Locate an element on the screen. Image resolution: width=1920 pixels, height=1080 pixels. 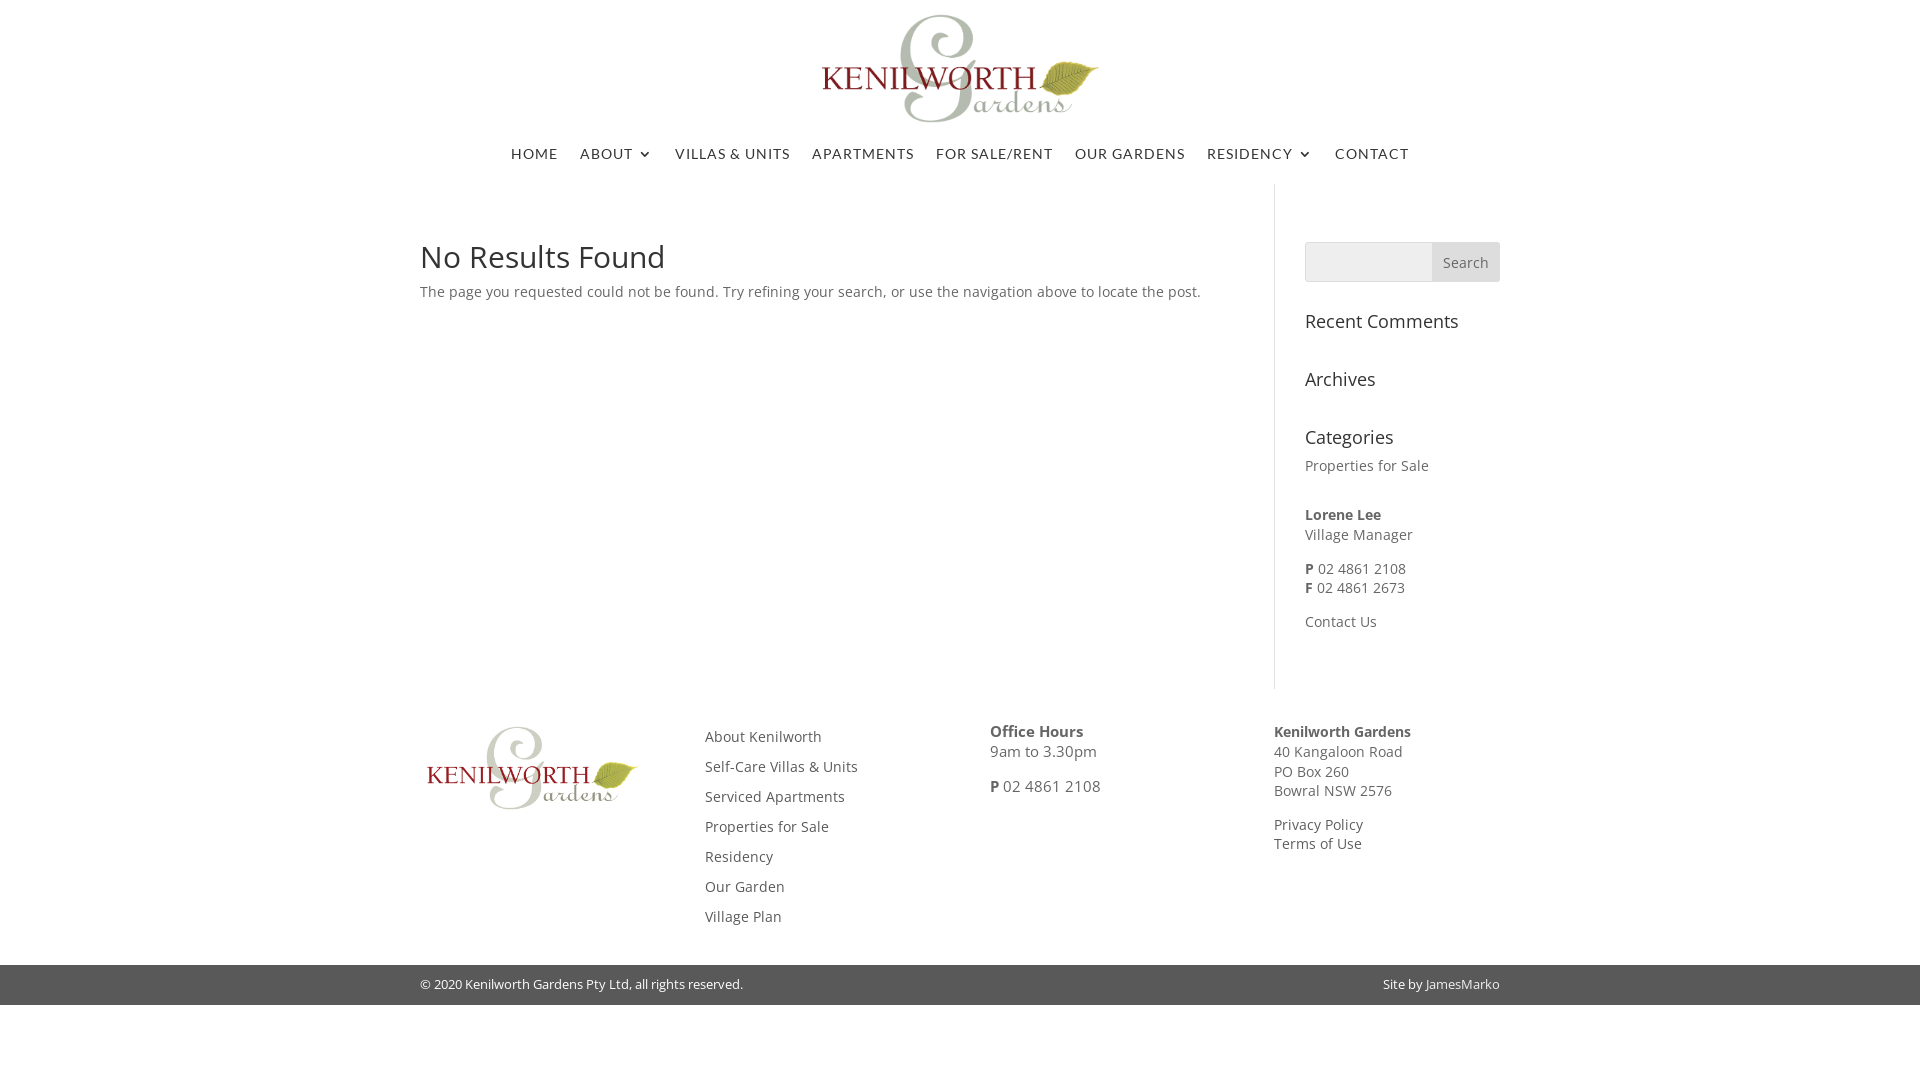
ABOUT is located at coordinates (616, 158).